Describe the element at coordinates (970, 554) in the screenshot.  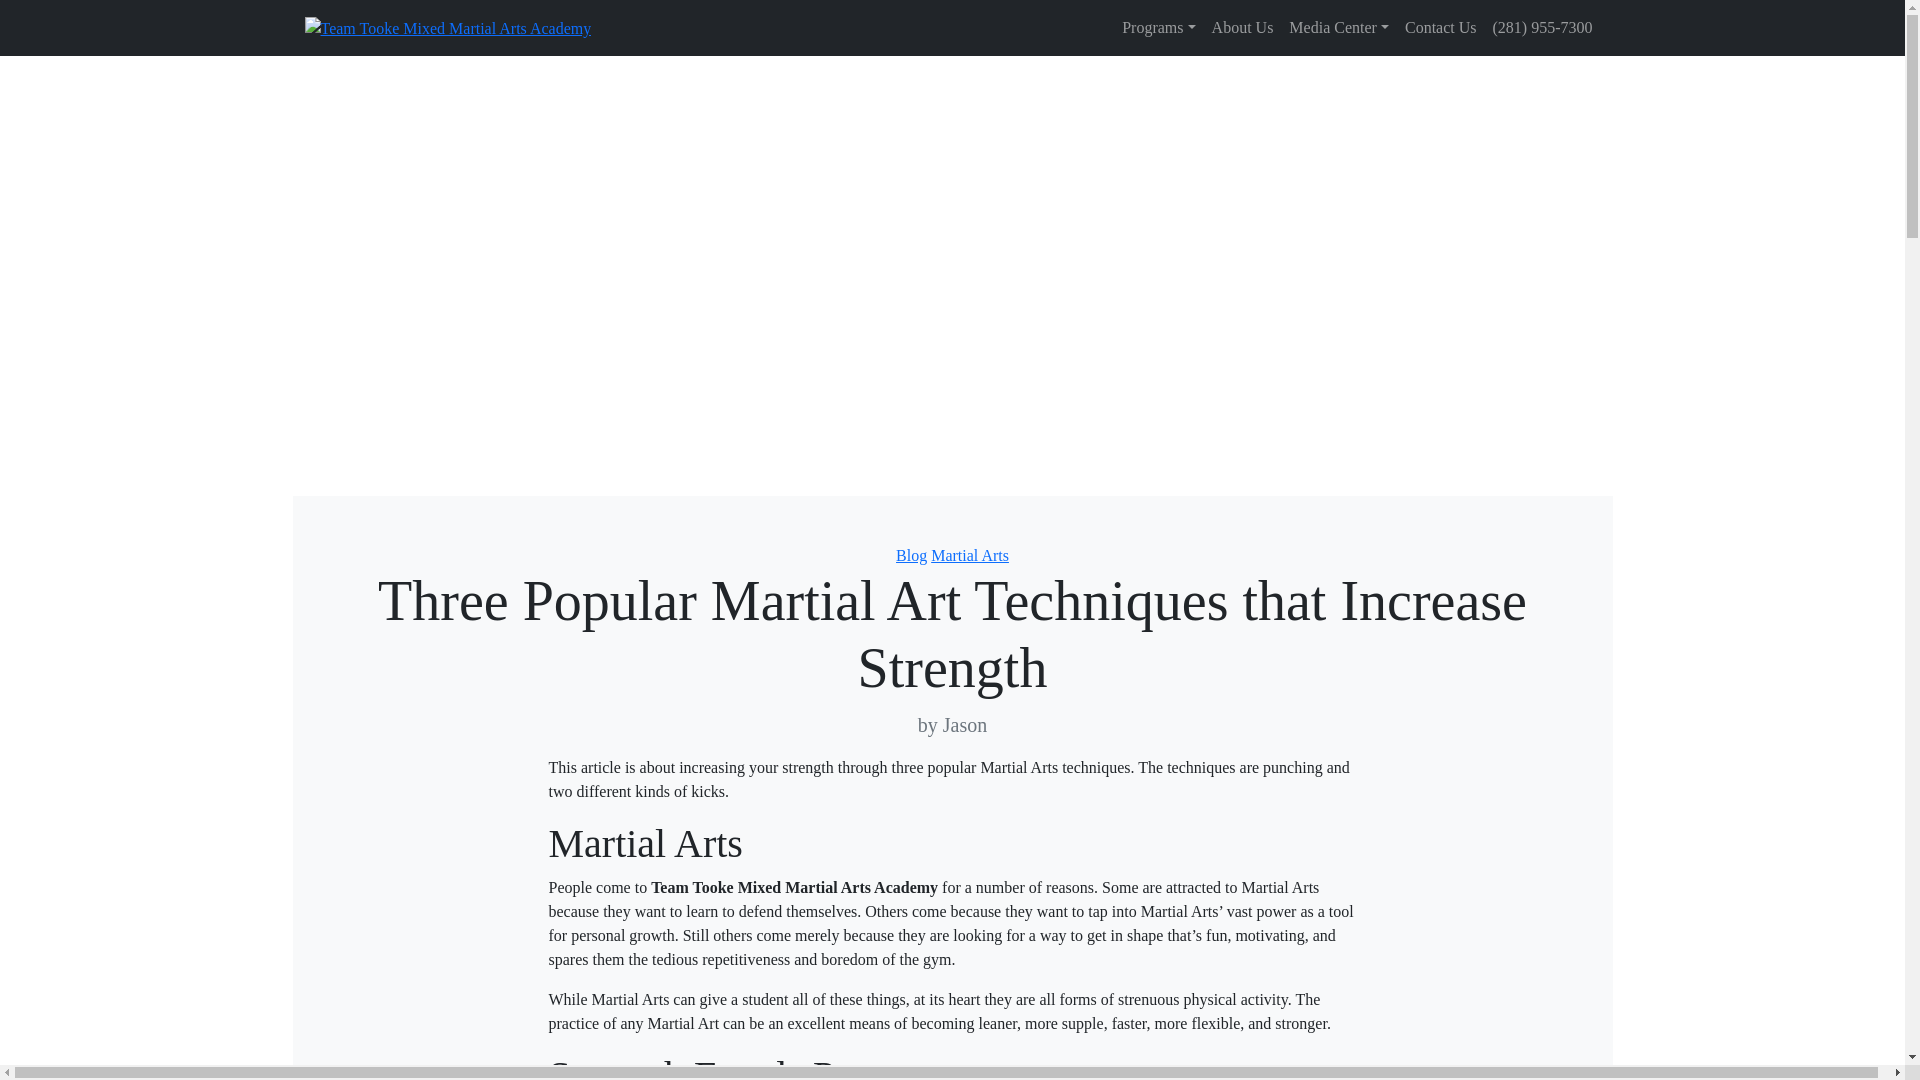
I see `Martial Arts` at that location.